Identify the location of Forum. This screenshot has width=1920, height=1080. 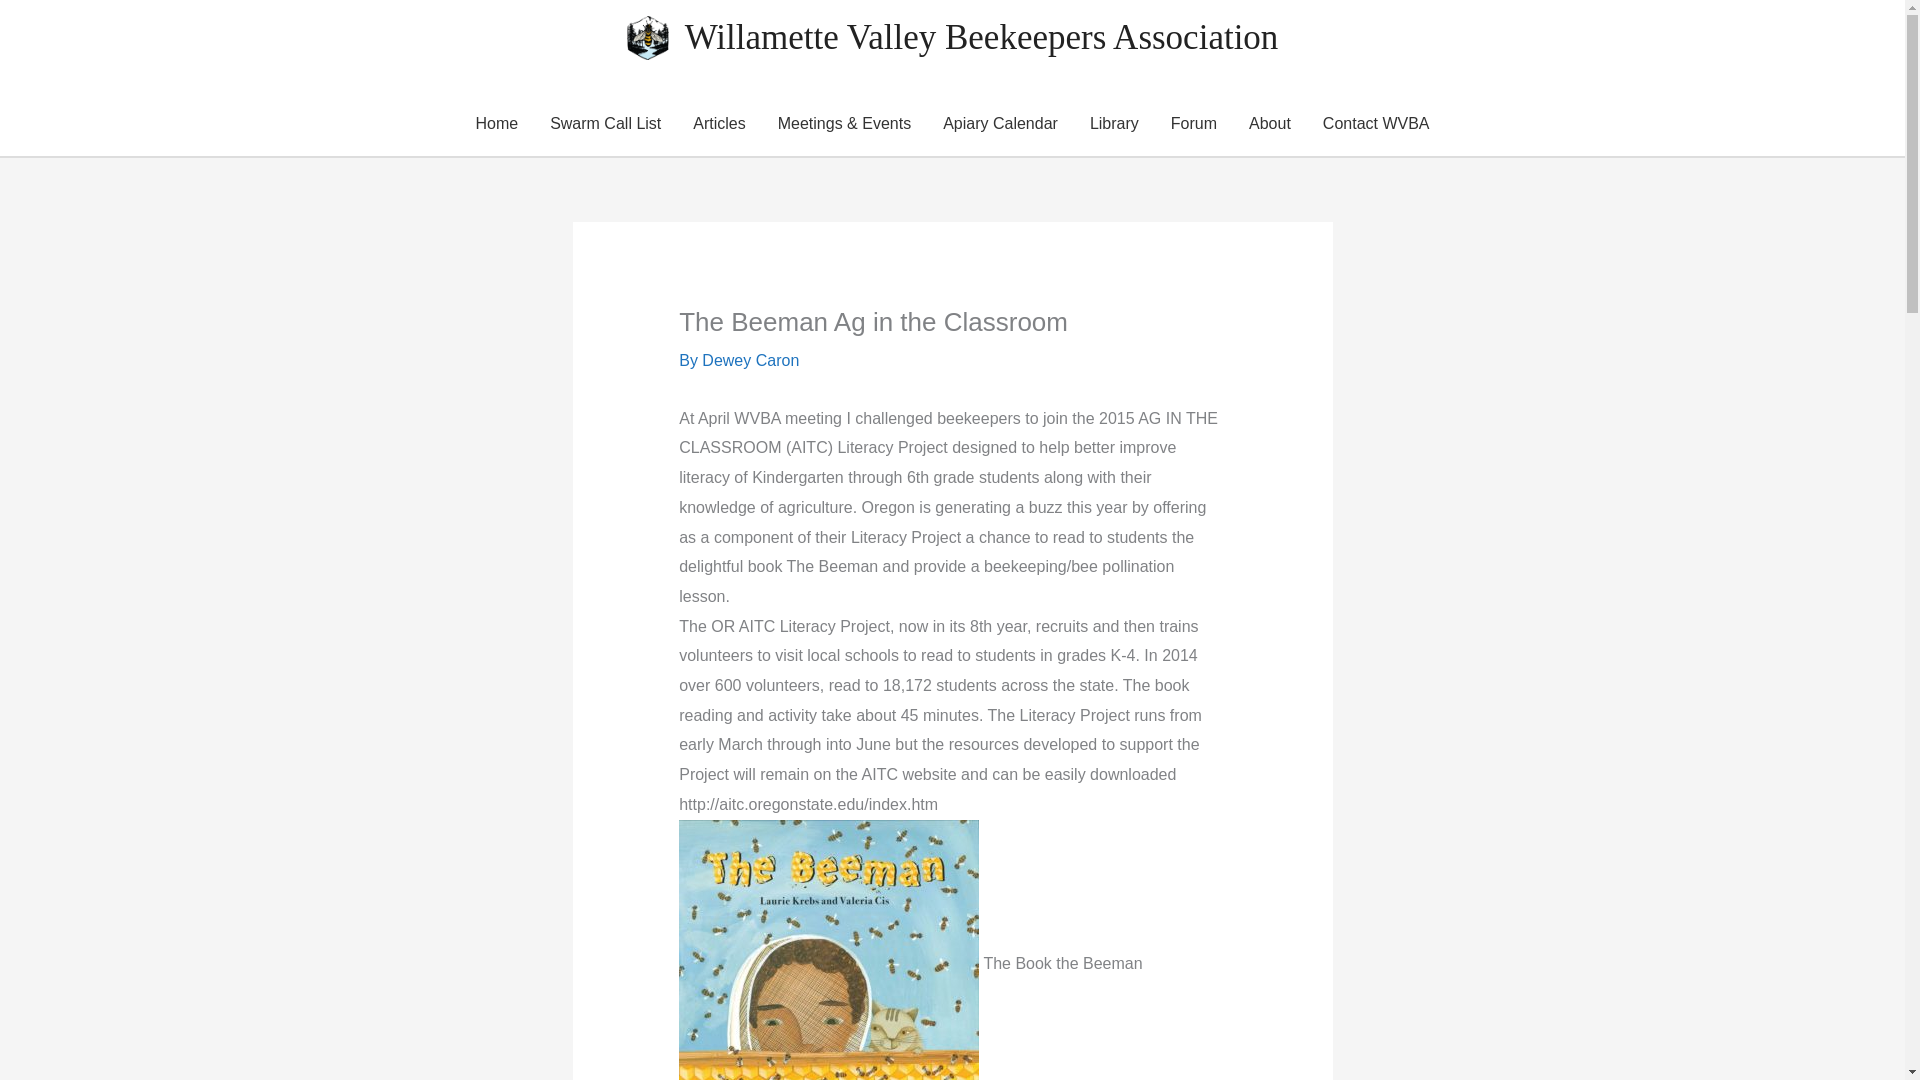
(1194, 123).